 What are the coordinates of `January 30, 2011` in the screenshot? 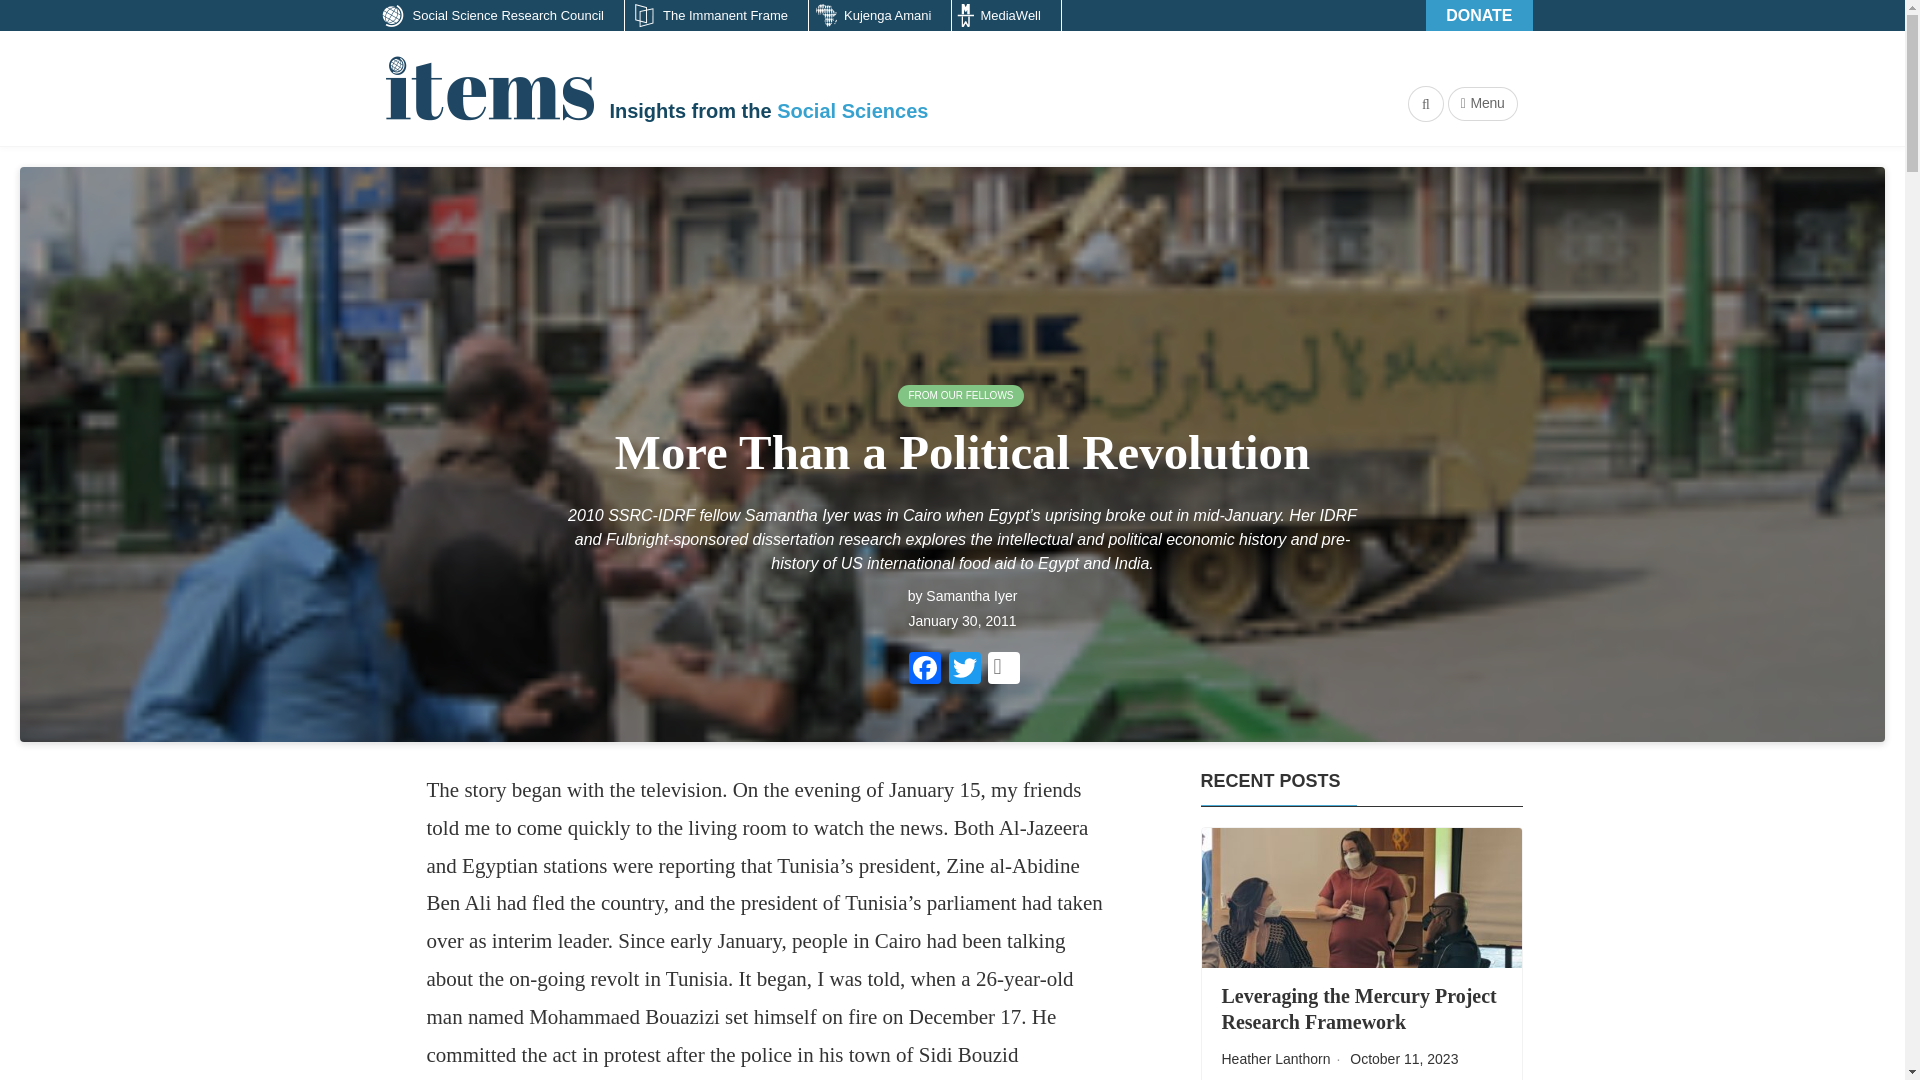 It's located at (962, 620).